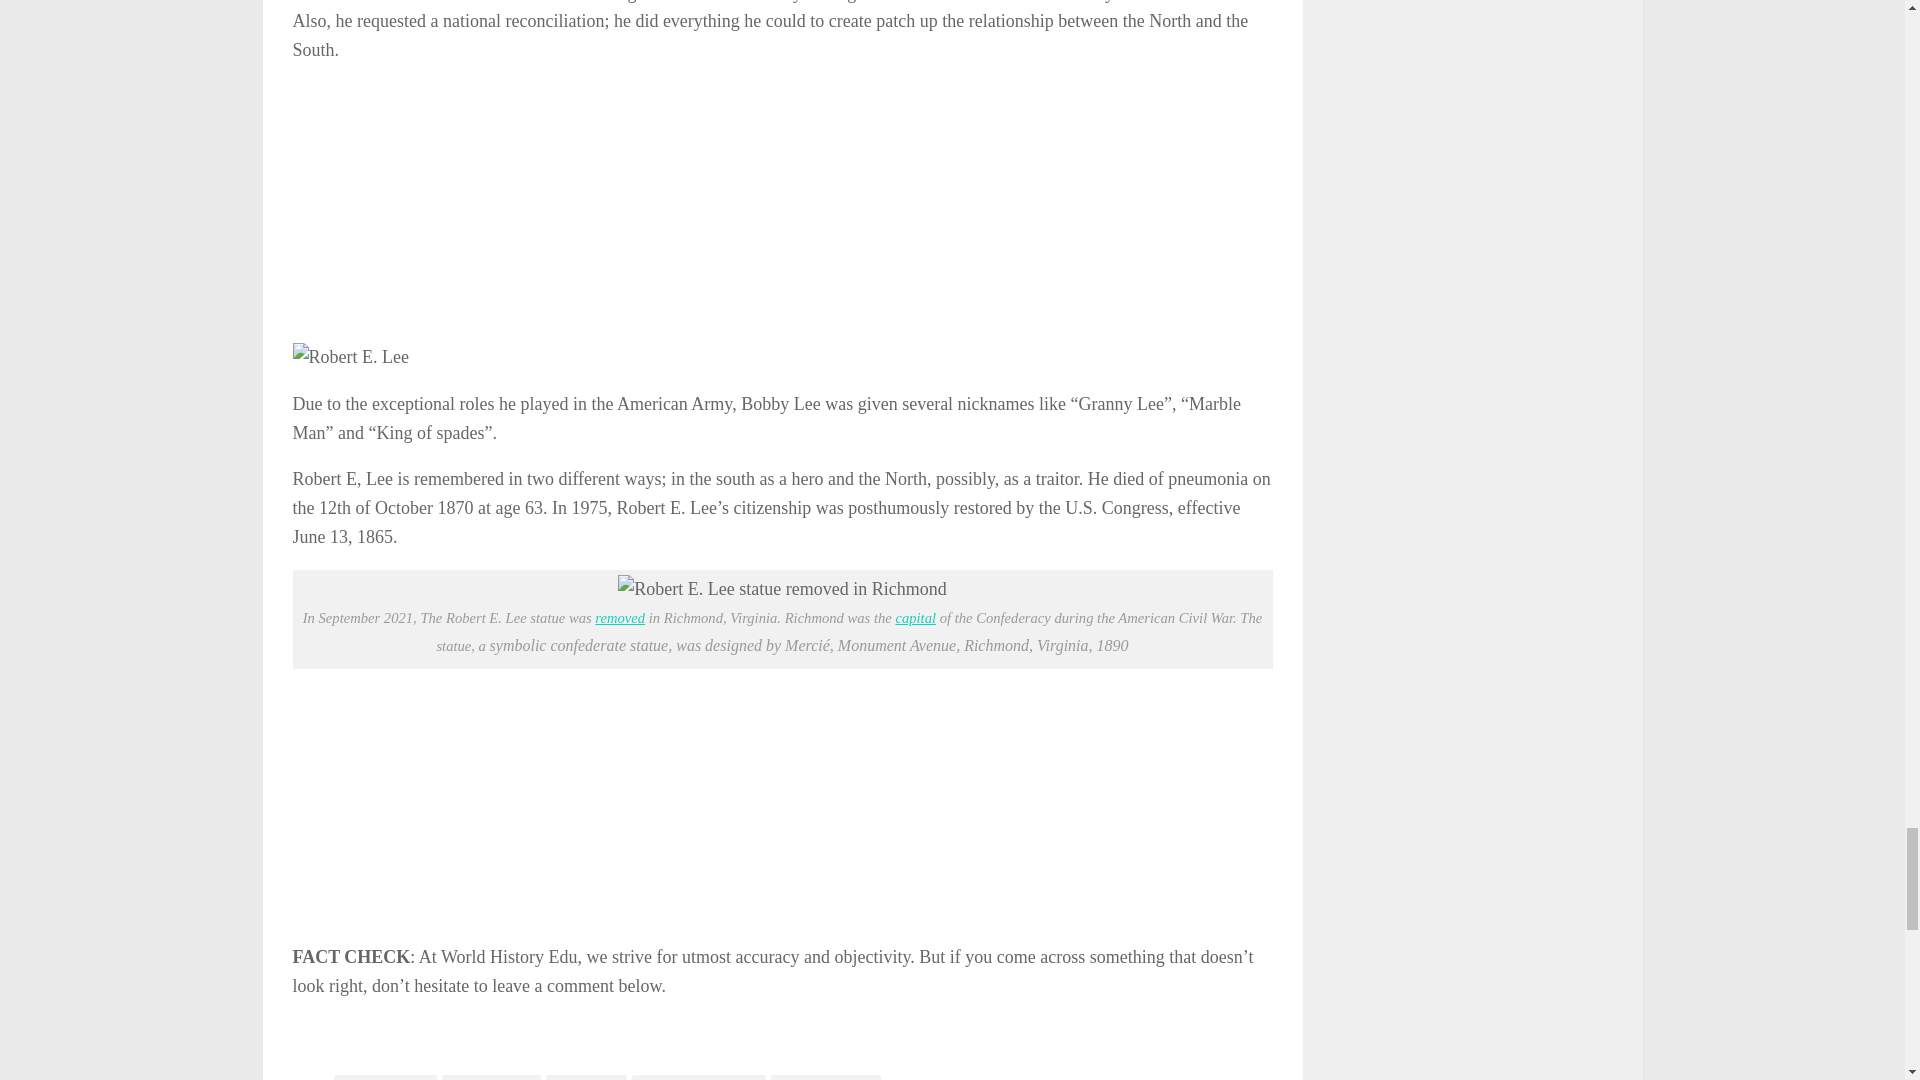 The width and height of the screenshot is (1920, 1080). Describe the element at coordinates (698, 1077) in the screenshot. I see `Robert E. Lee Biography` at that location.